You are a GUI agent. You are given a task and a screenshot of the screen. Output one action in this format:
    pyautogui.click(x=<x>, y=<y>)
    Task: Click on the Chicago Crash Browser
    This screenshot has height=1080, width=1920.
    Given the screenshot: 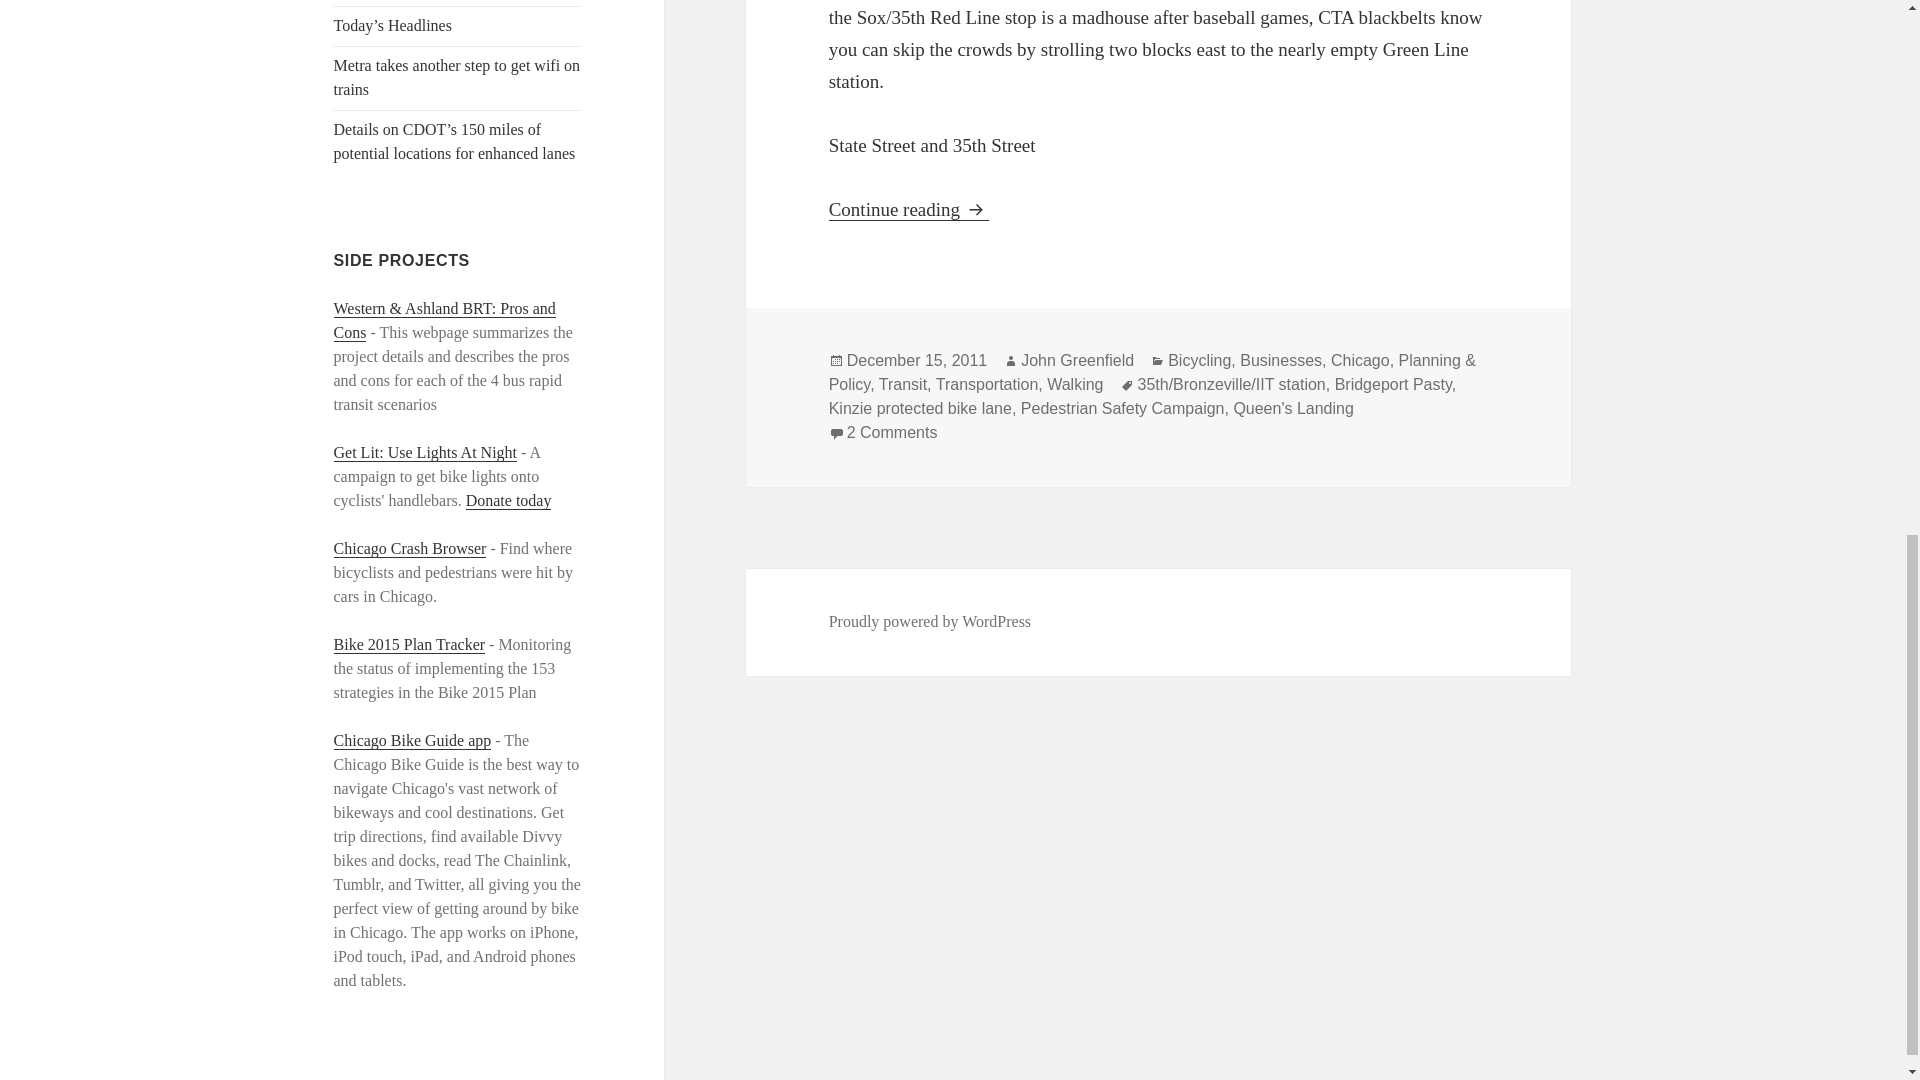 What is the action you would take?
    pyautogui.click(x=410, y=549)
    